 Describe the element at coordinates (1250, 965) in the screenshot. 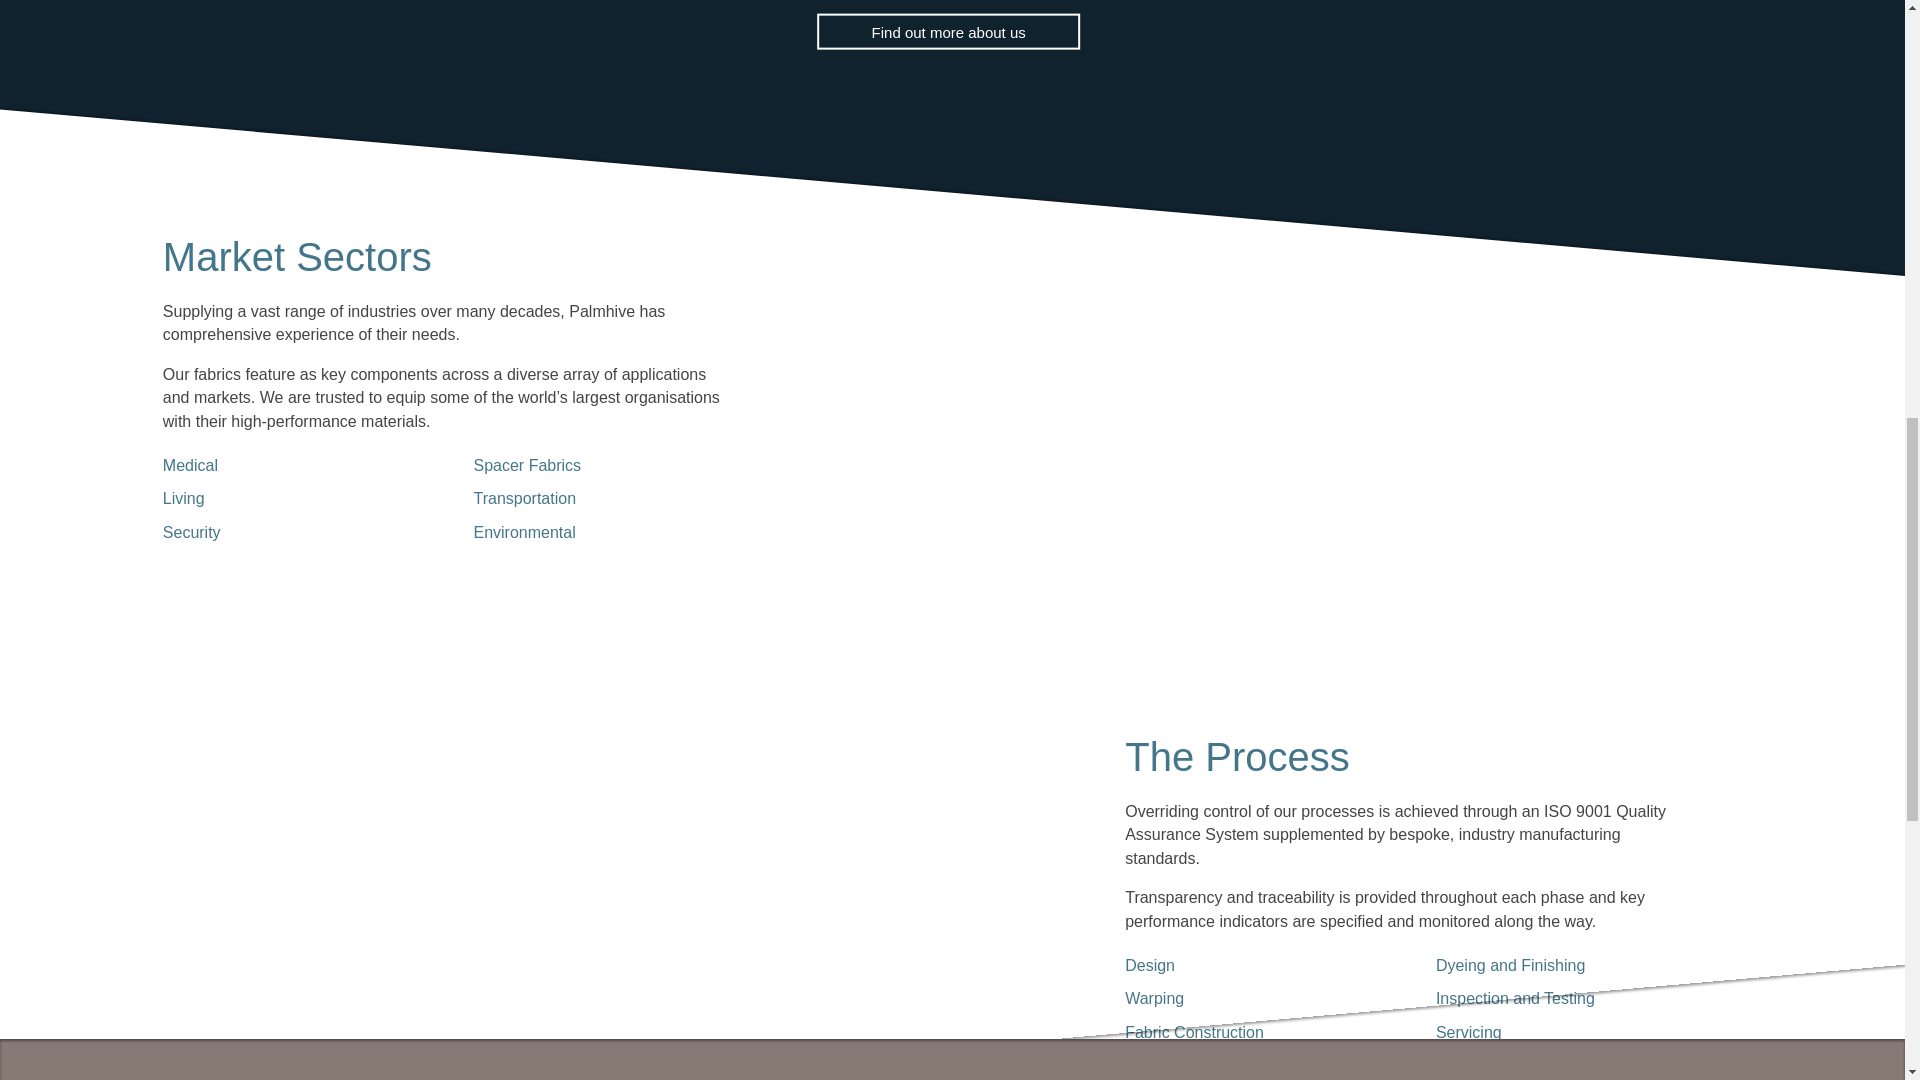

I see `Design` at that location.